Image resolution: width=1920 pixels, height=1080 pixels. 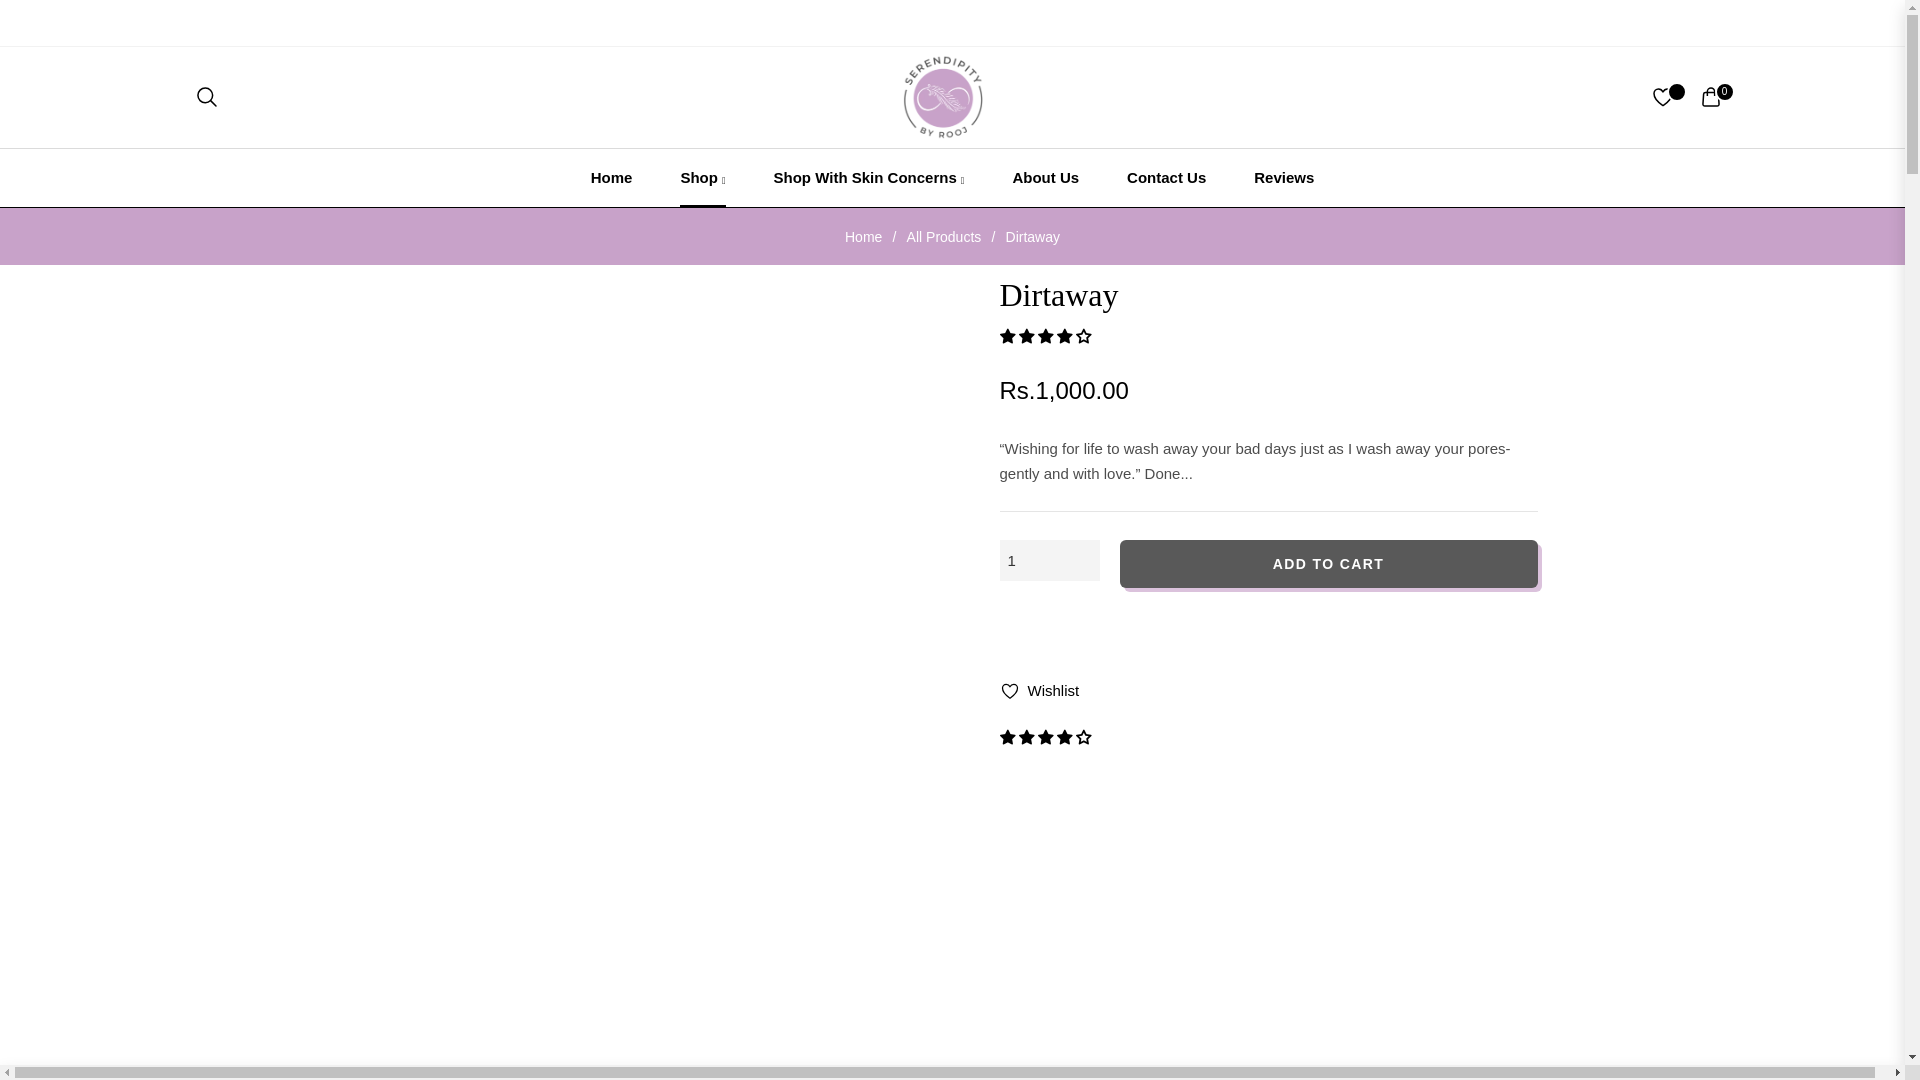 I want to click on Shop, so click(x=702, y=178).